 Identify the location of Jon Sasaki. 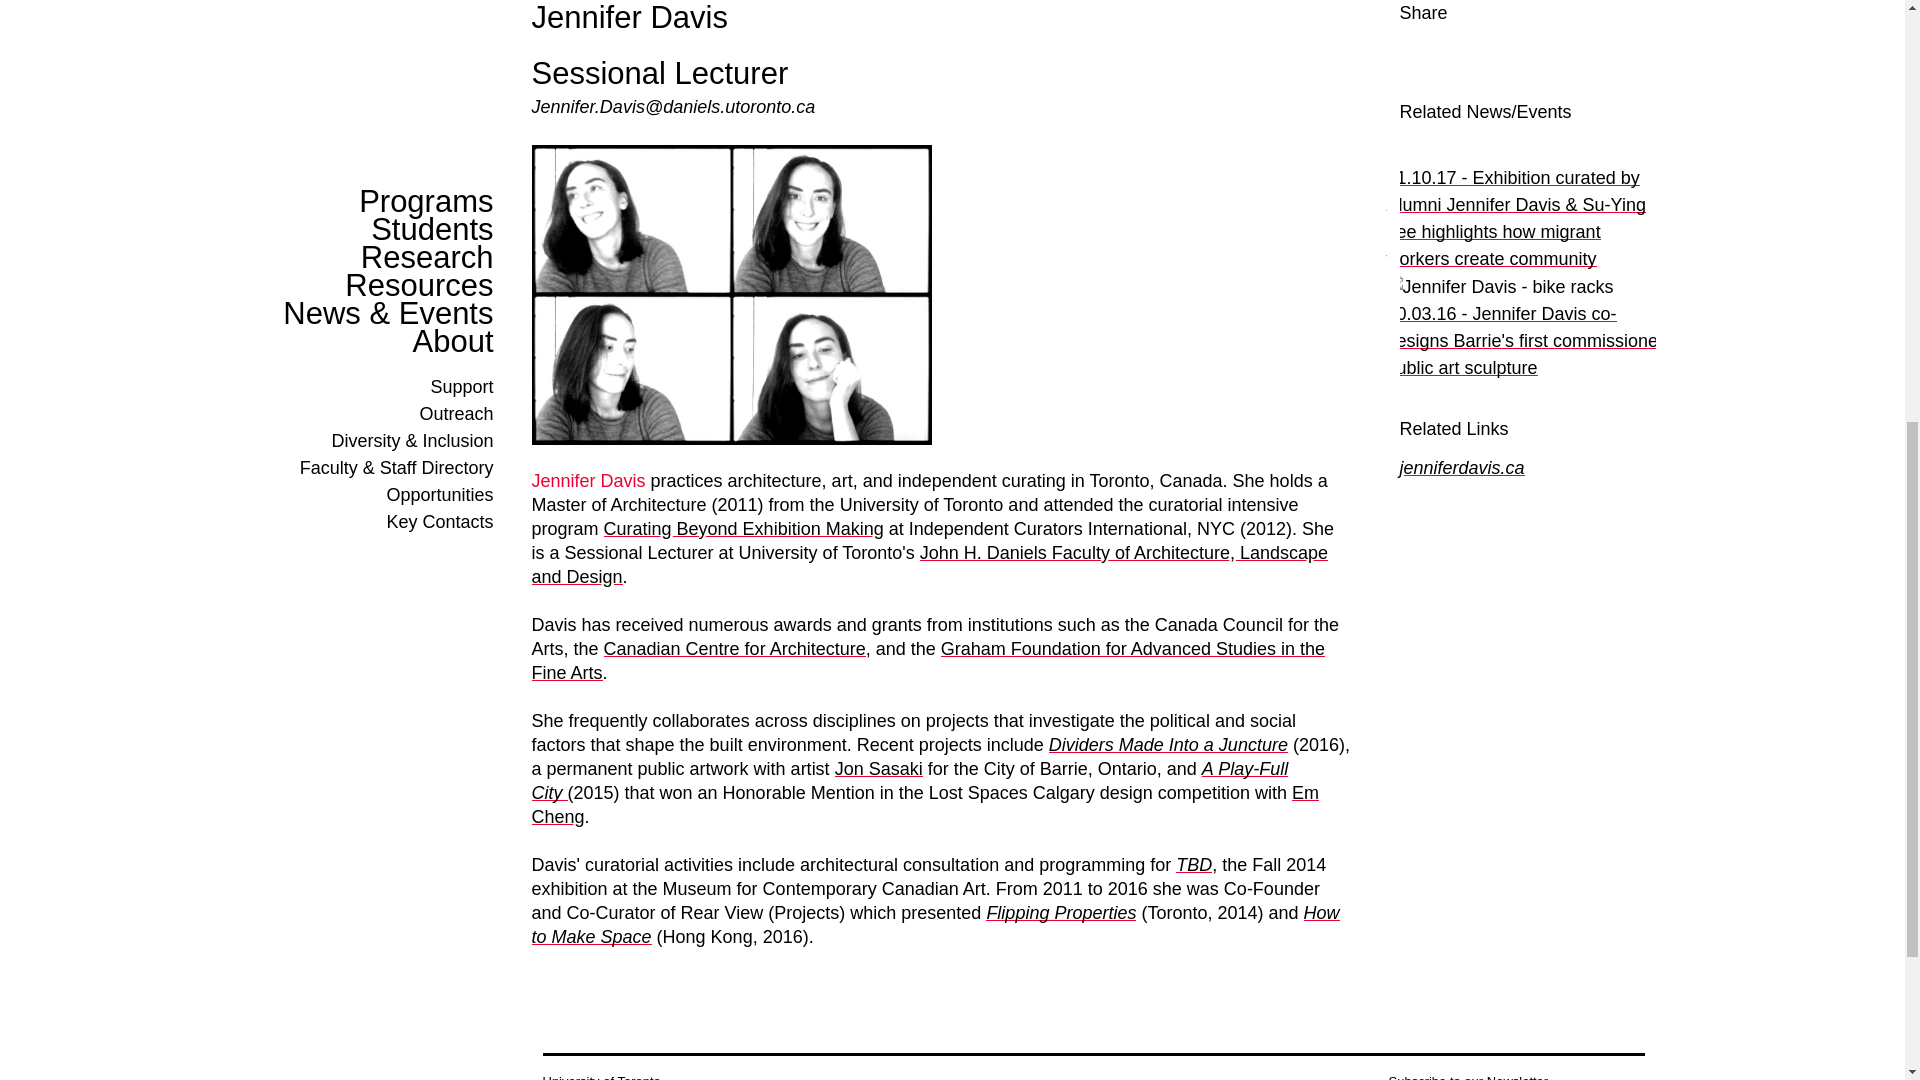
(879, 768).